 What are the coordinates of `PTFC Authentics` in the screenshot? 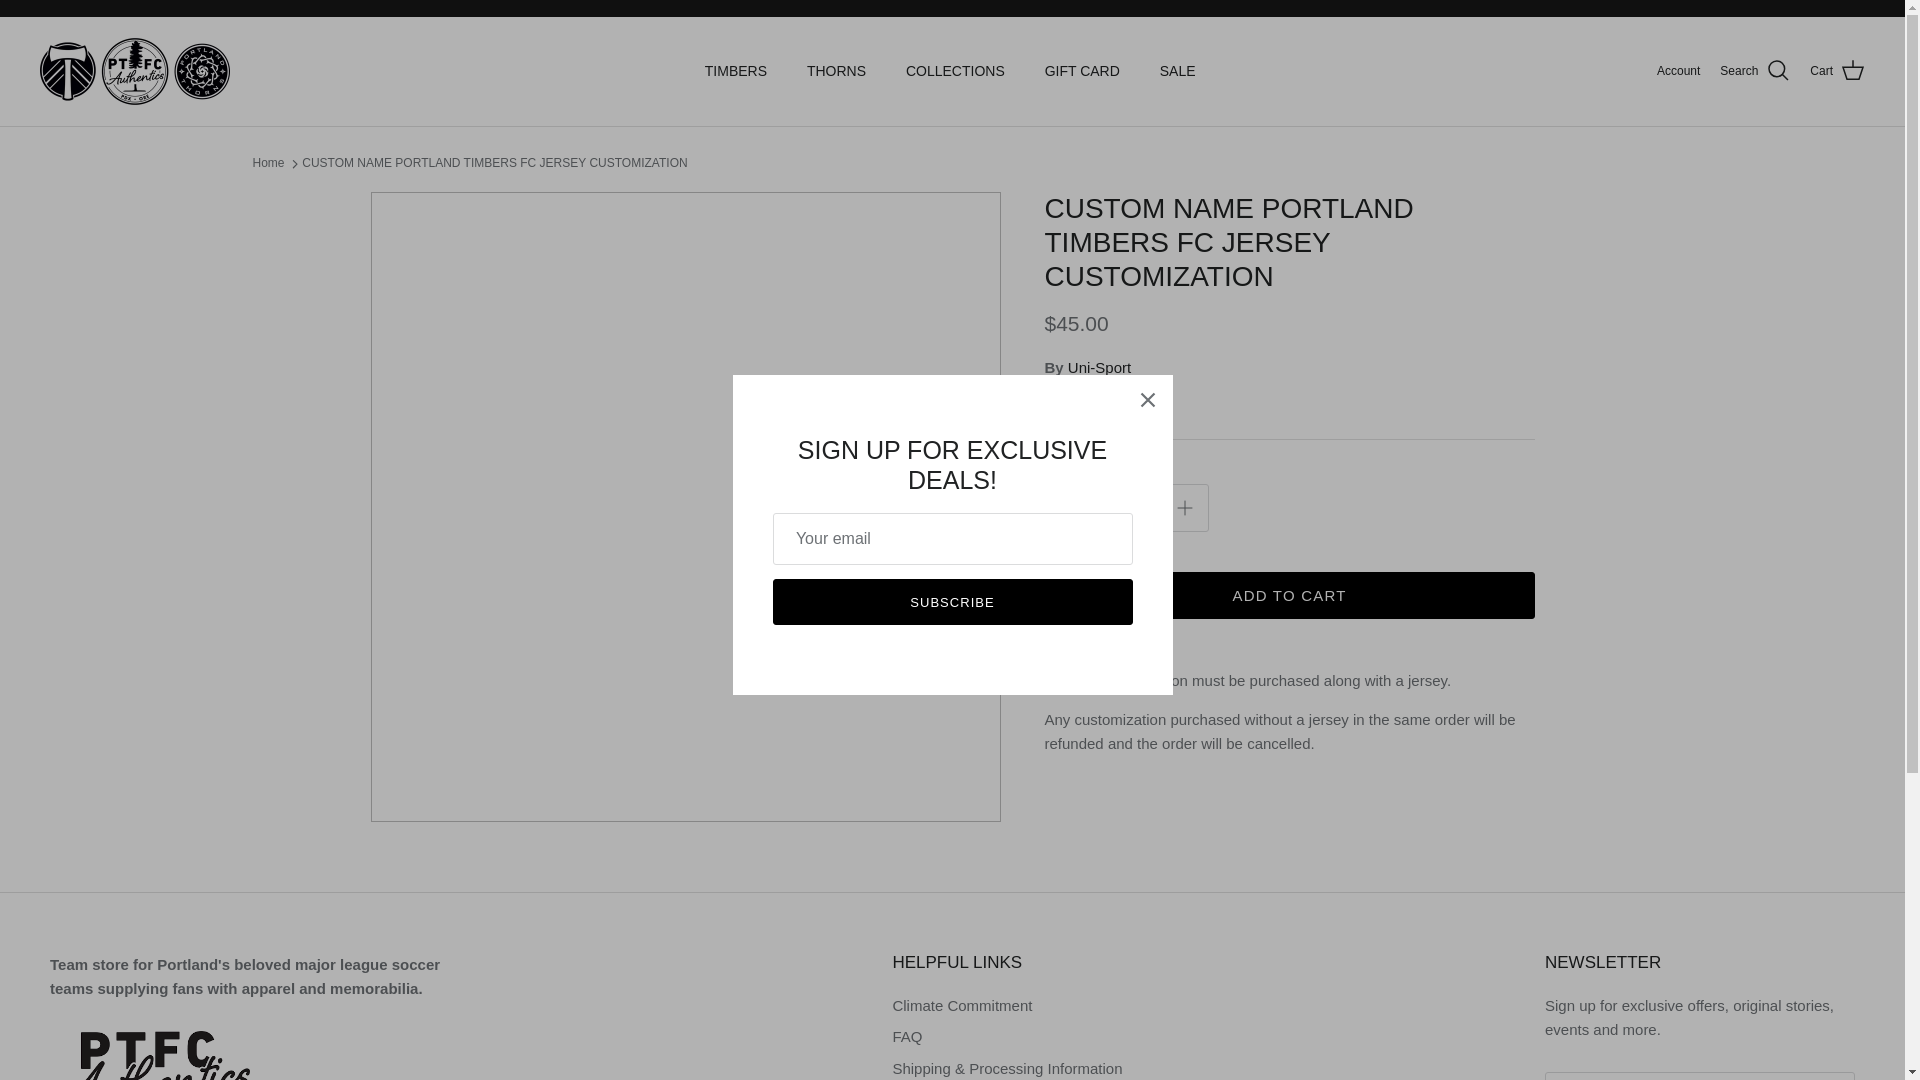 It's located at (135, 70).